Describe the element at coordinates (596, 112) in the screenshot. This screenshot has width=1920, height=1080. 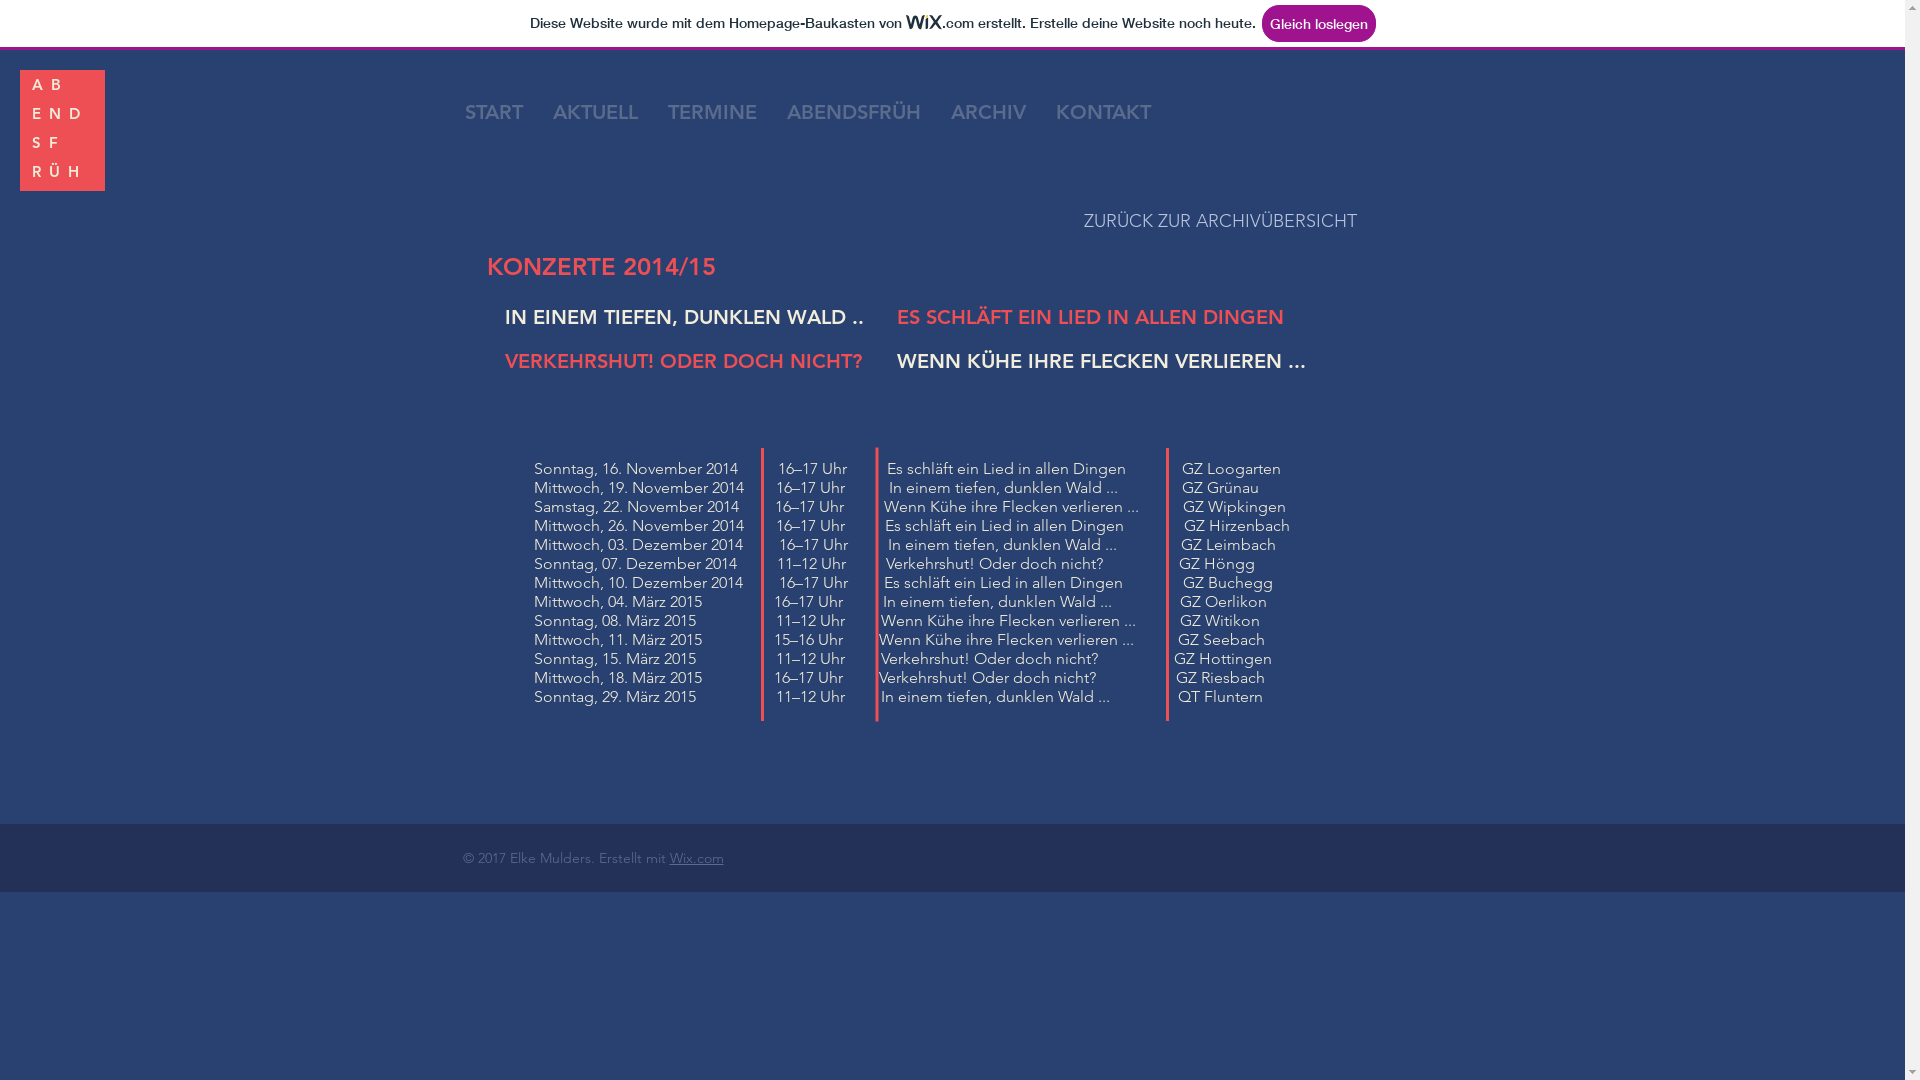
I see `AKTUELL` at that location.